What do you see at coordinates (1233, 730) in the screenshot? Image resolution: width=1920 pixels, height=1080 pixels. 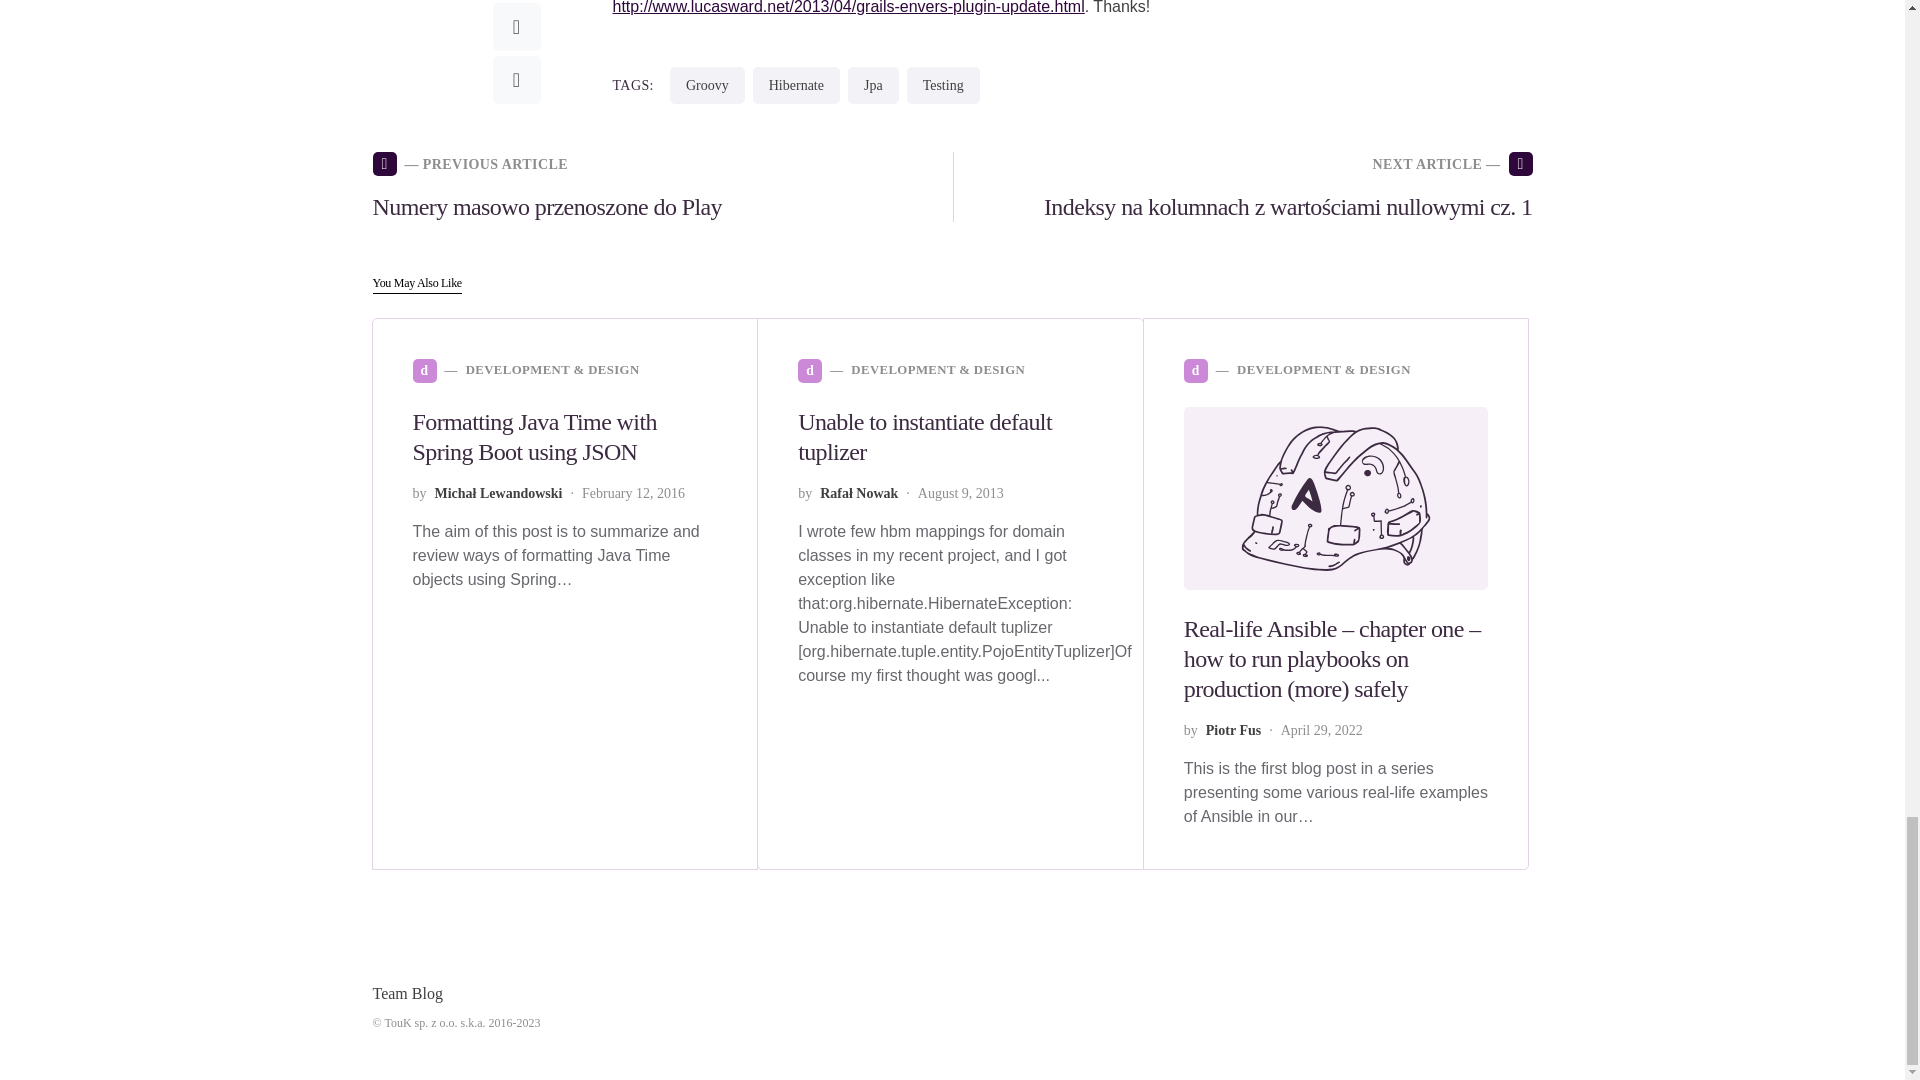 I see `View all posts by Piotr Fus` at bounding box center [1233, 730].